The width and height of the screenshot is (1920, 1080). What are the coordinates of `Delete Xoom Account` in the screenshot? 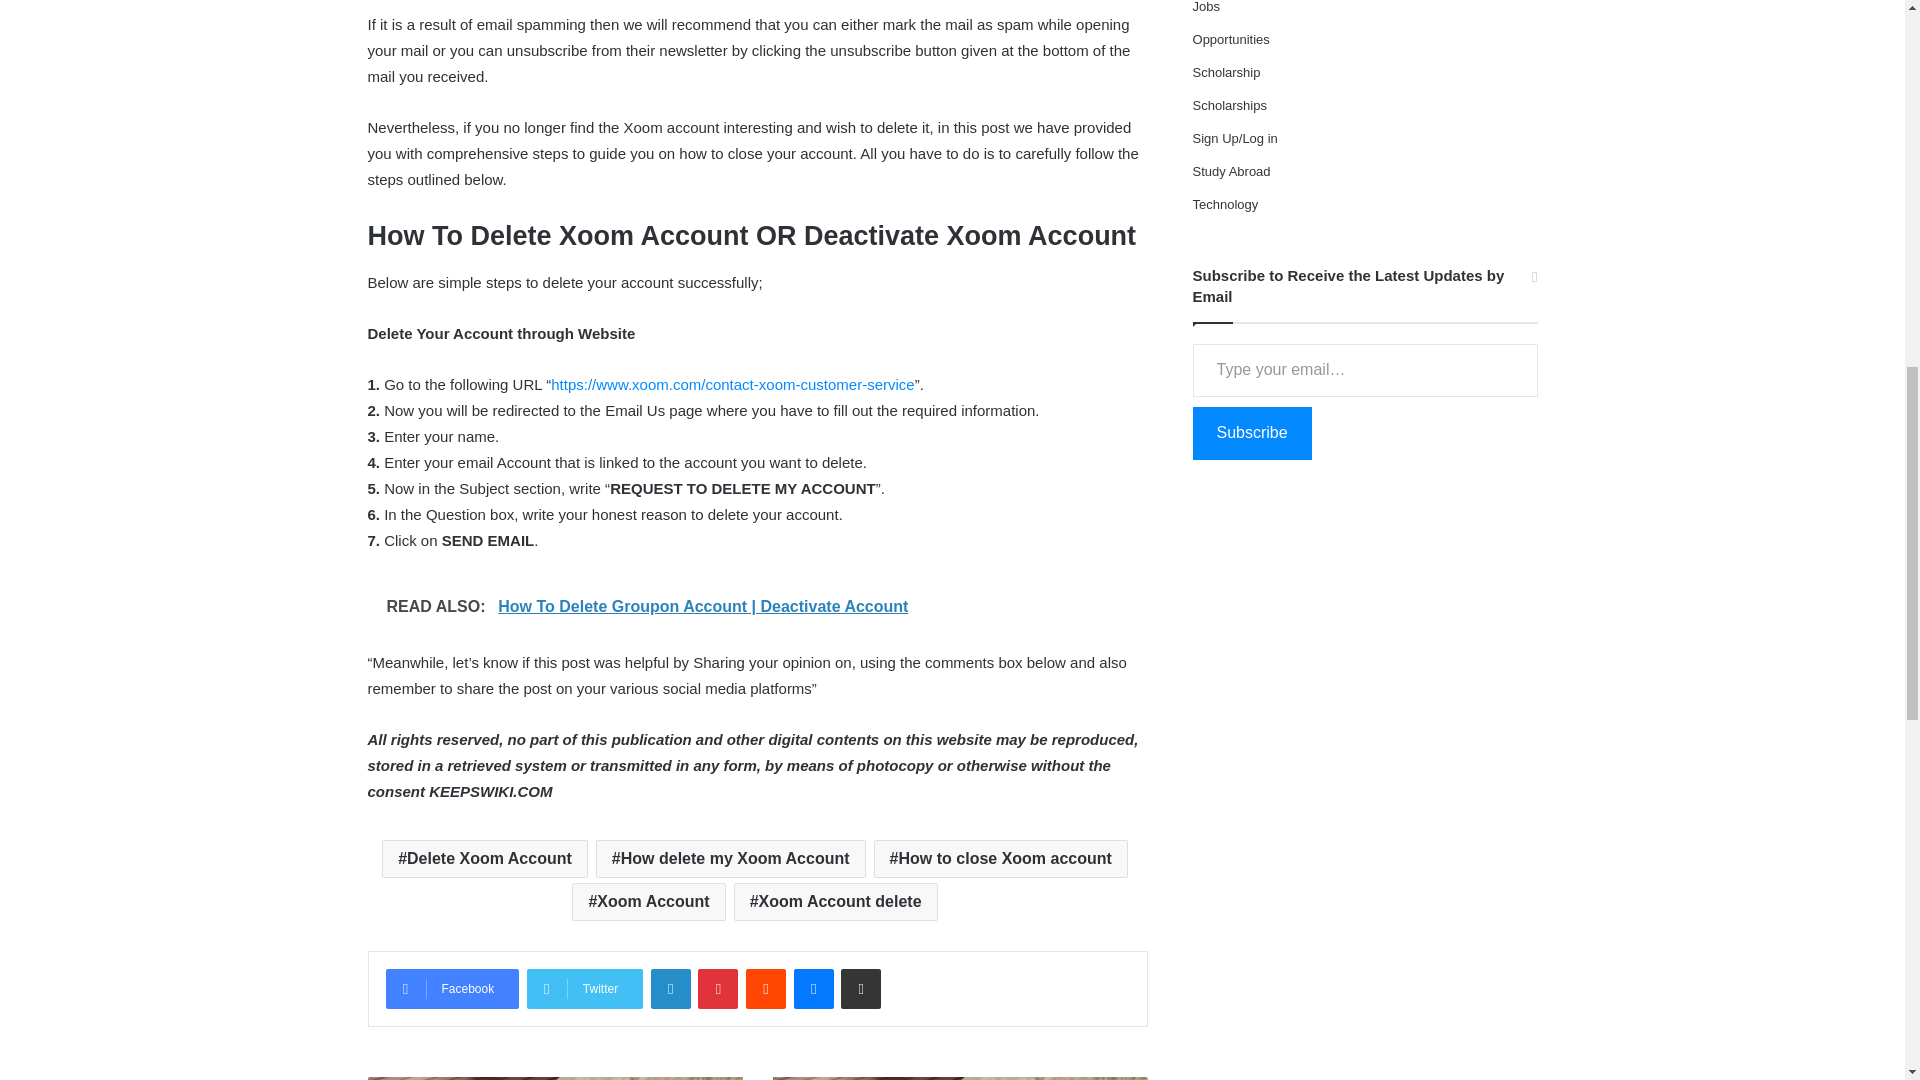 It's located at (484, 859).